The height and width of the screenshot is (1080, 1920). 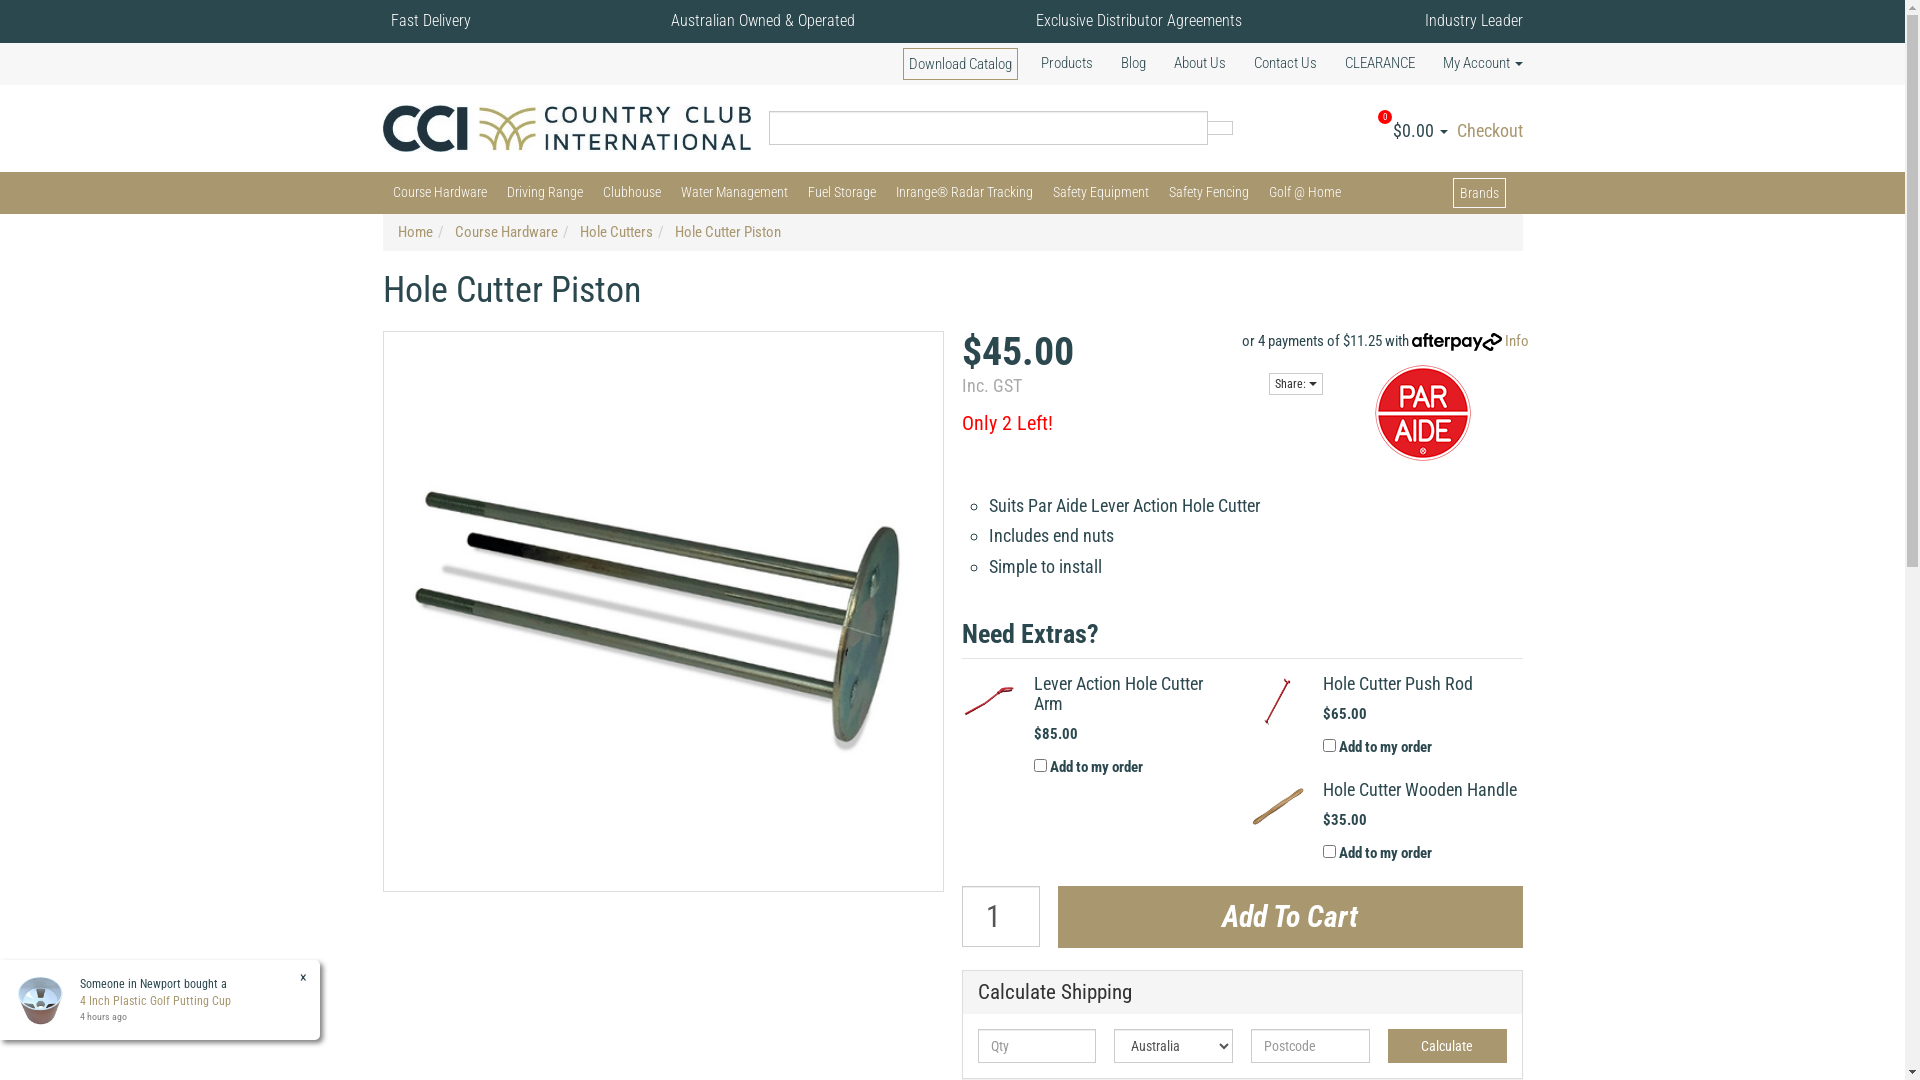 I want to click on Hole Cutters, so click(x=616, y=232).